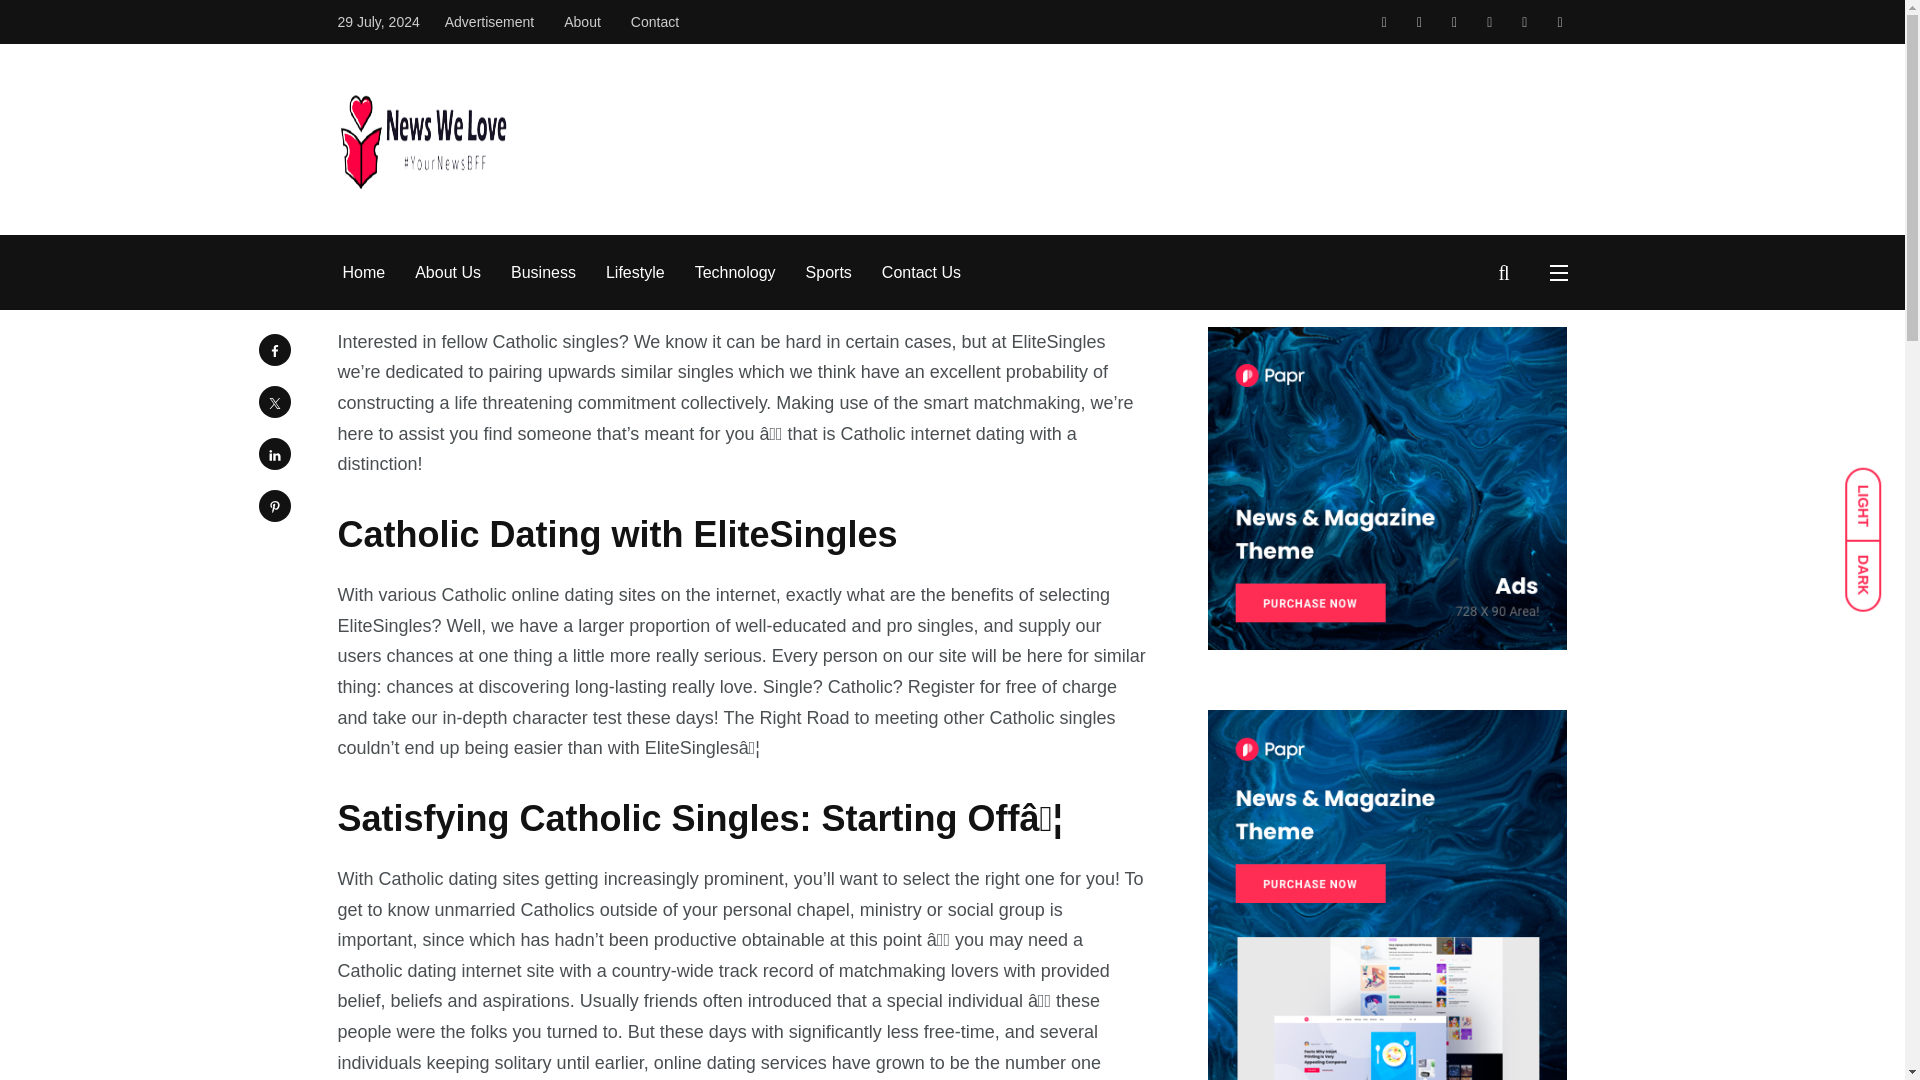 The width and height of the screenshot is (1920, 1080). Describe the element at coordinates (1872, 566) in the screenshot. I see `Dark Mode` at that location.